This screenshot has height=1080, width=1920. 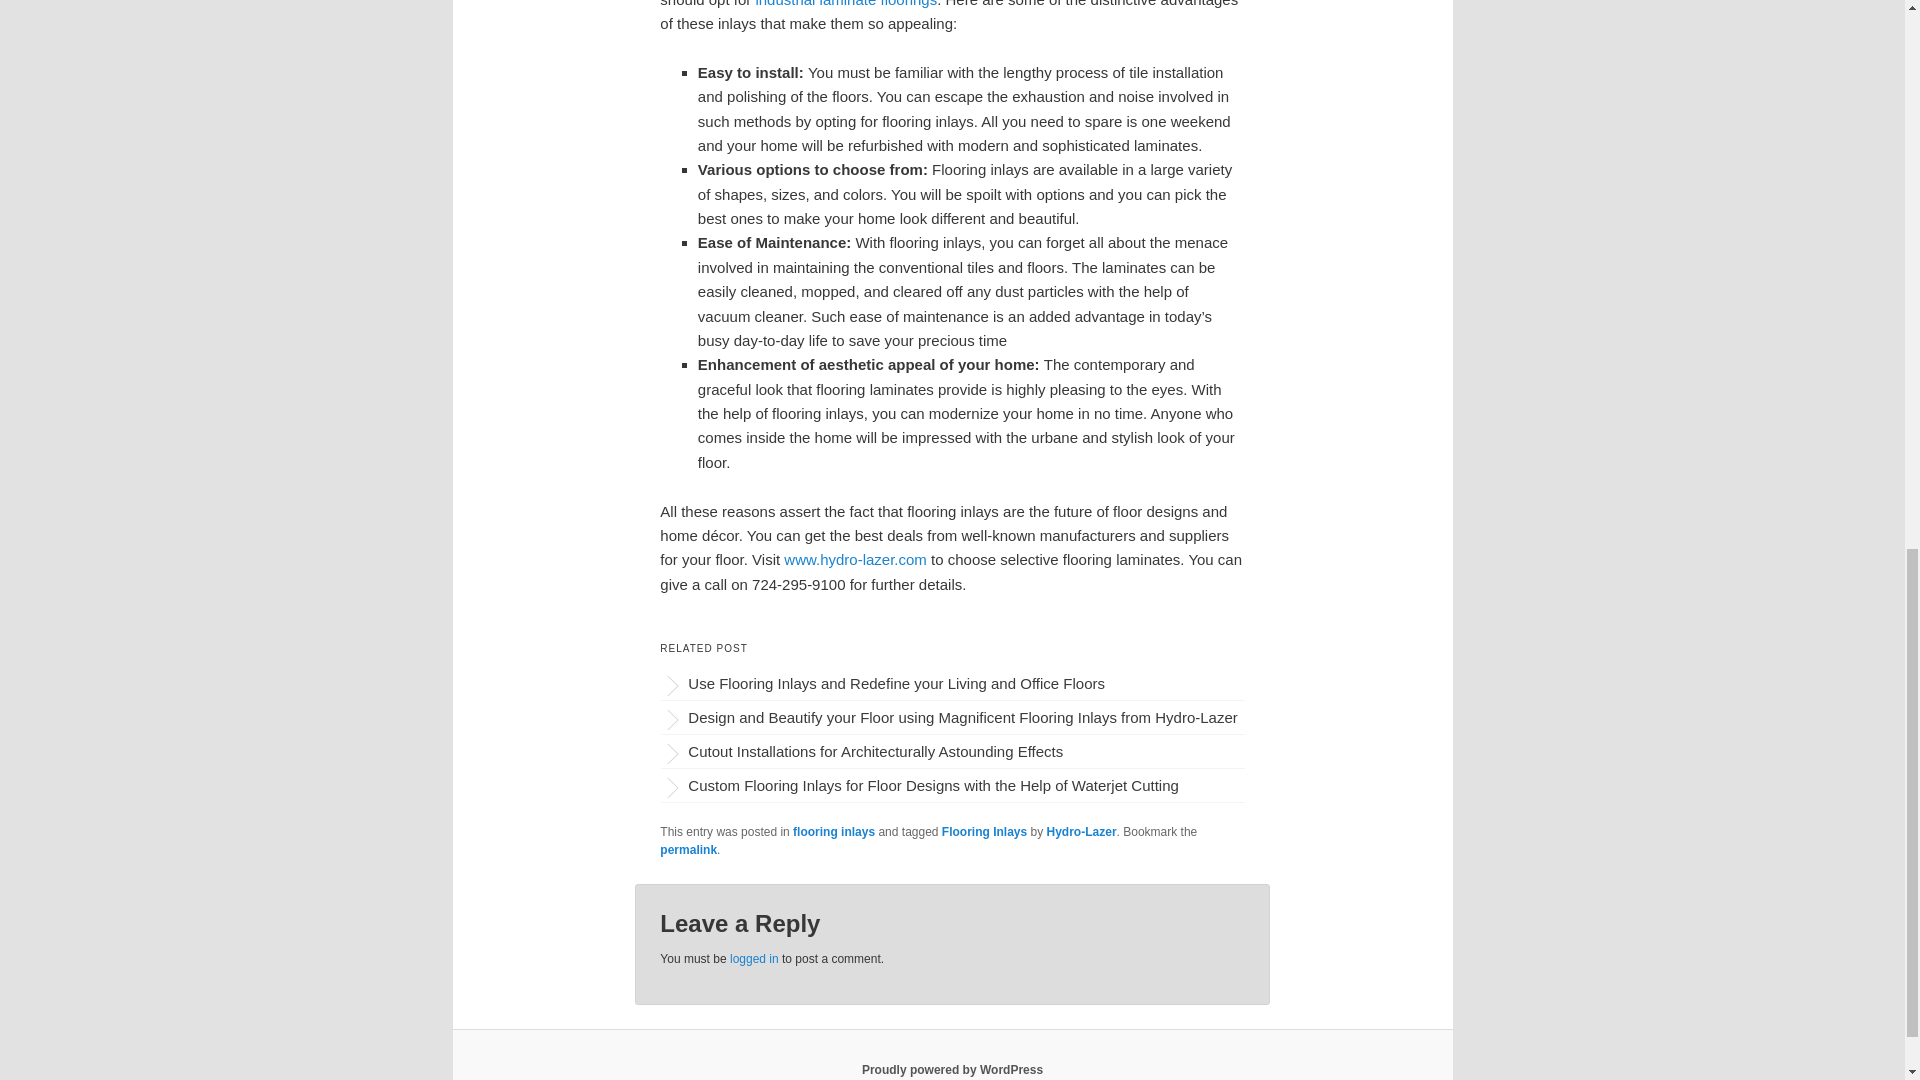 What do you see at coordinates (845, 4) in the screenshot?
I see `Laminate Flooring` at bounding box center [845, 4].